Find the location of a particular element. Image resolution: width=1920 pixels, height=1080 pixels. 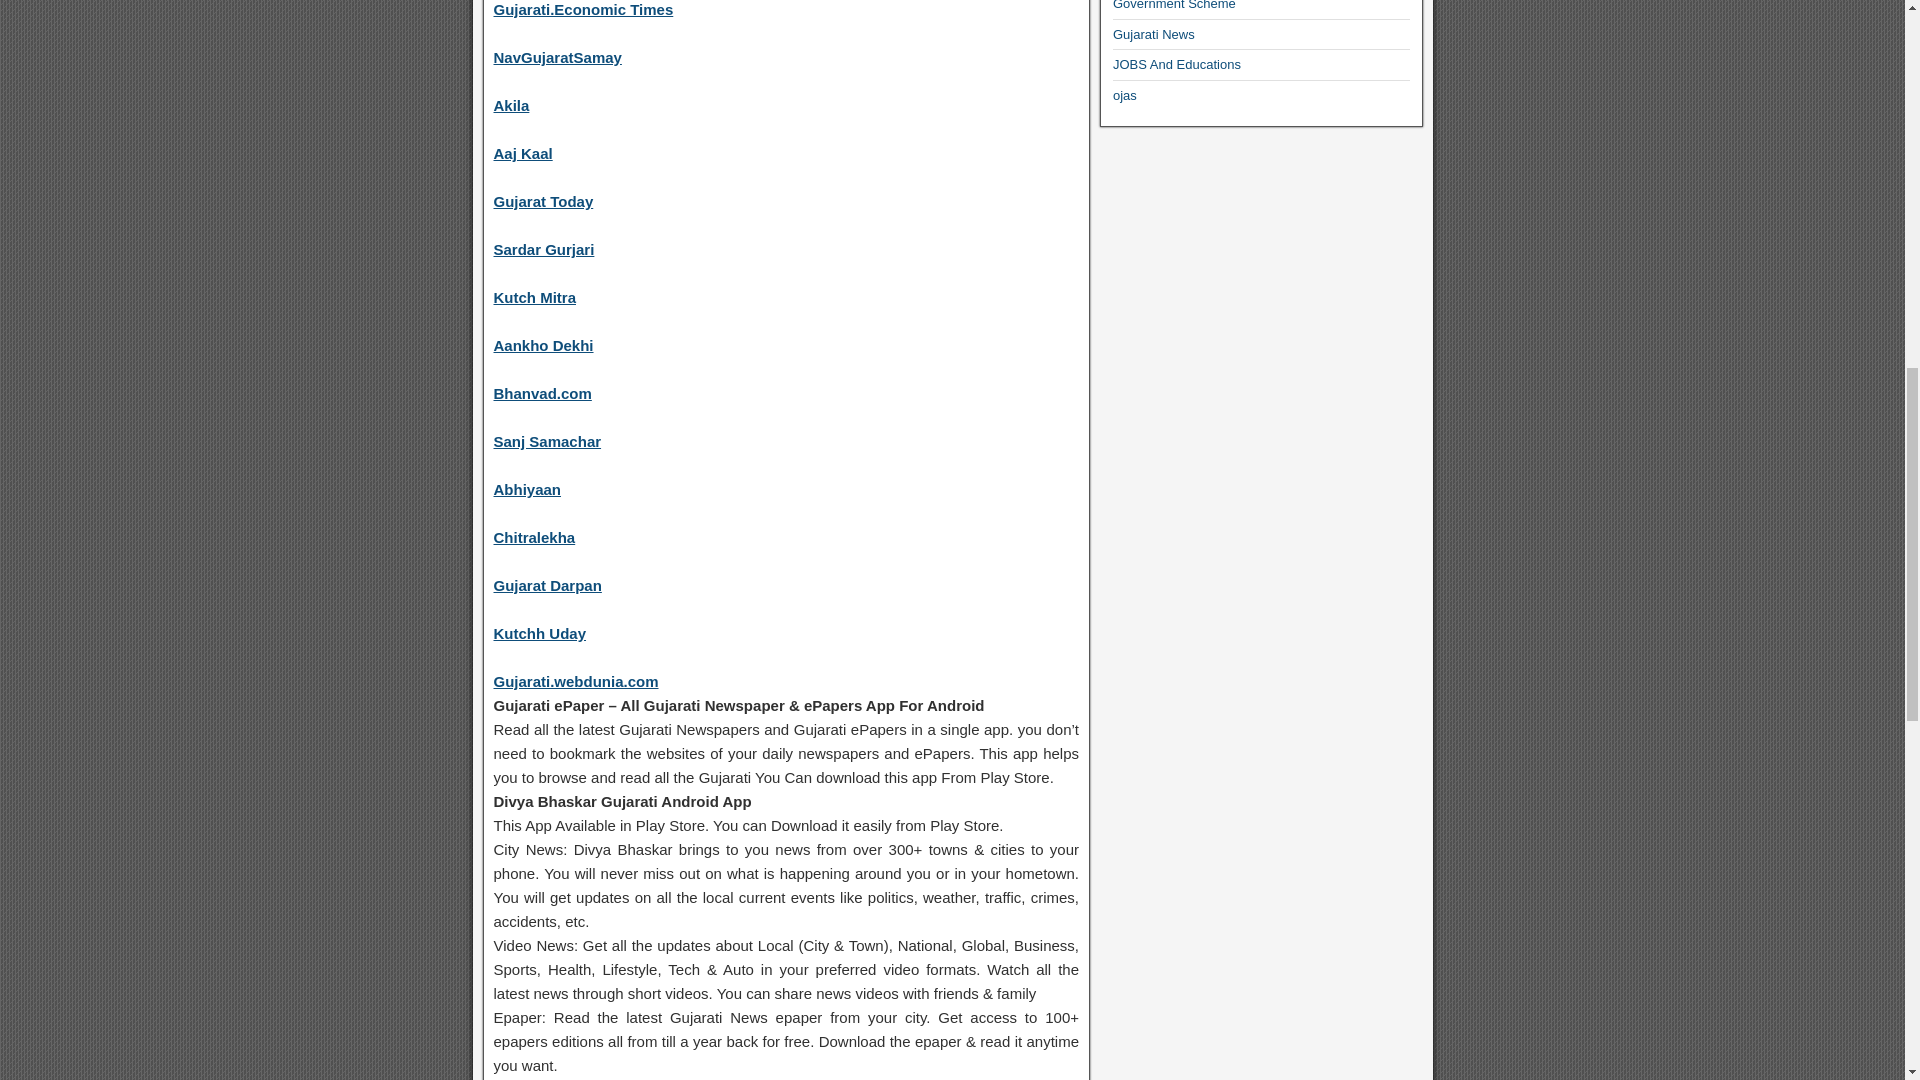

NavGujaratSamay is located at coordinates (558, 56).